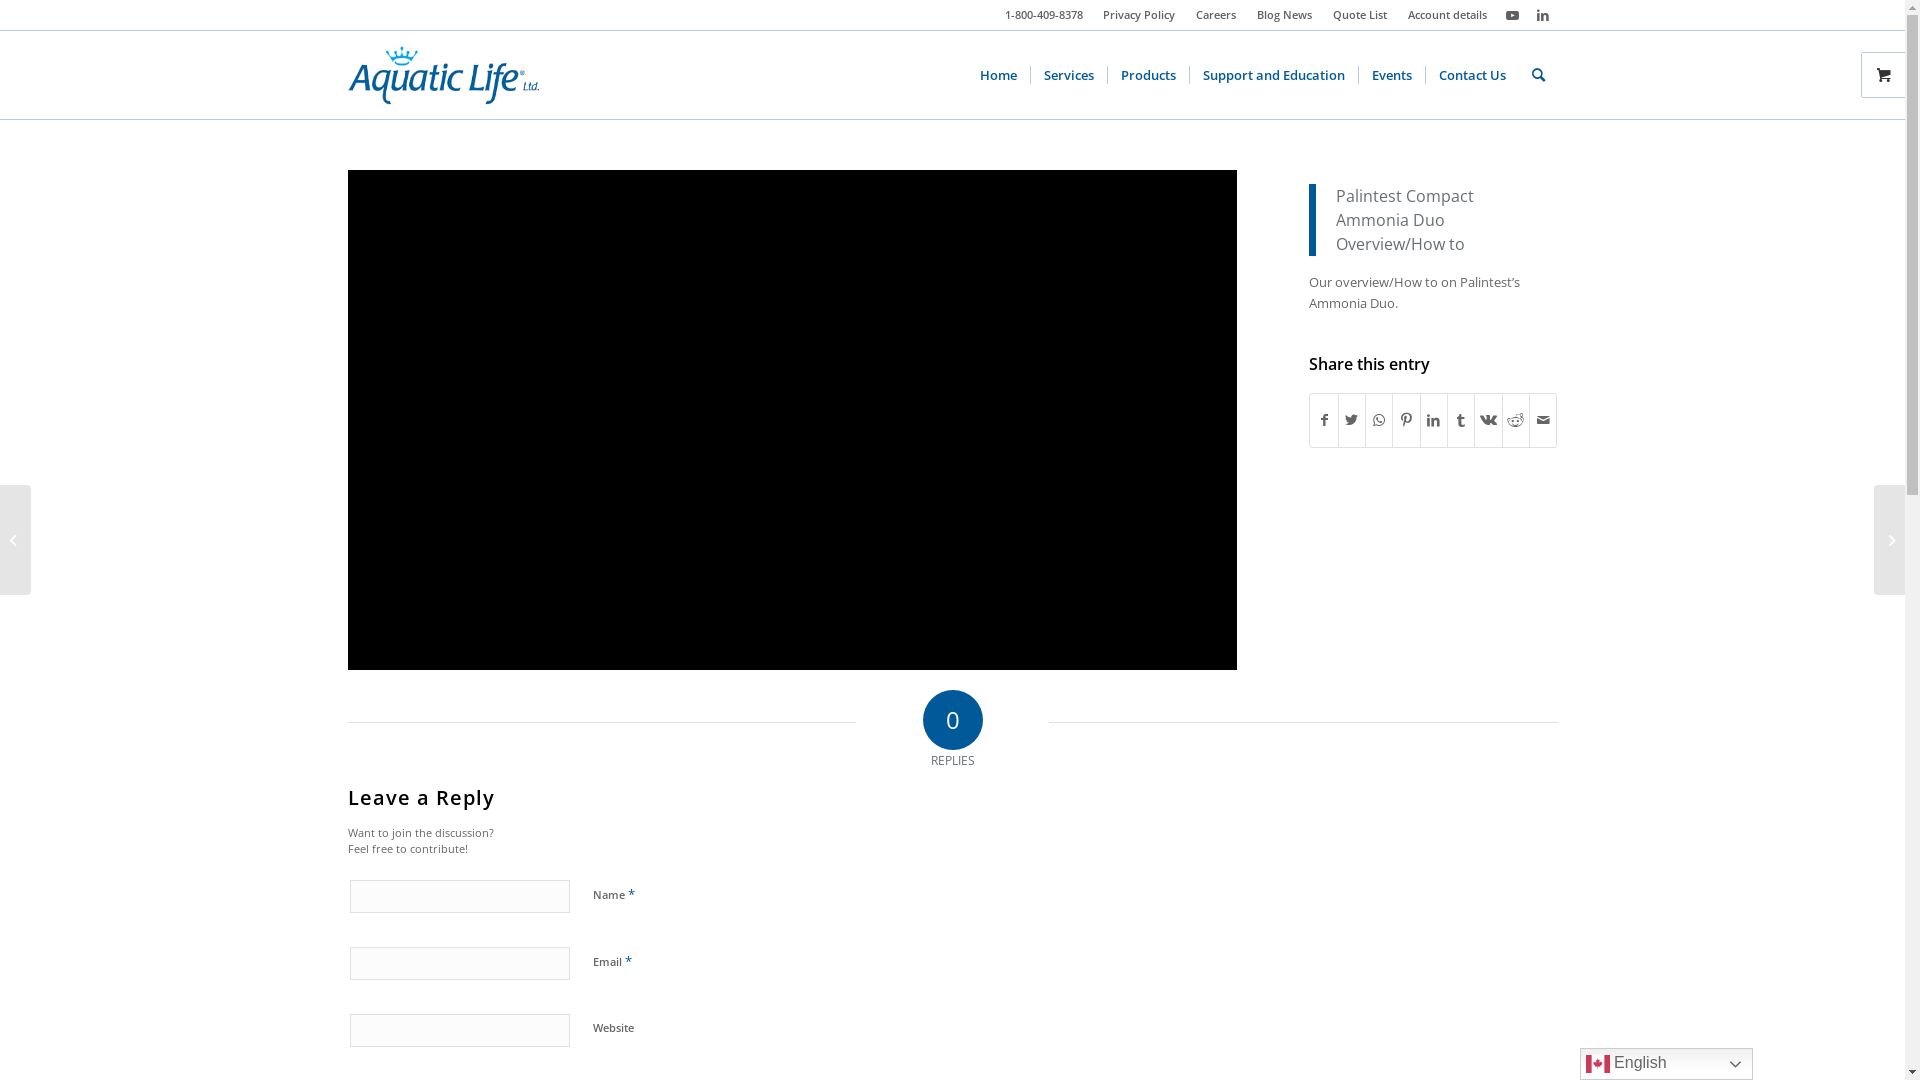 The image size is (1920, 1080). Describe the element at coordinates (998, 75) in the screenshot. I see `Home` at that location.